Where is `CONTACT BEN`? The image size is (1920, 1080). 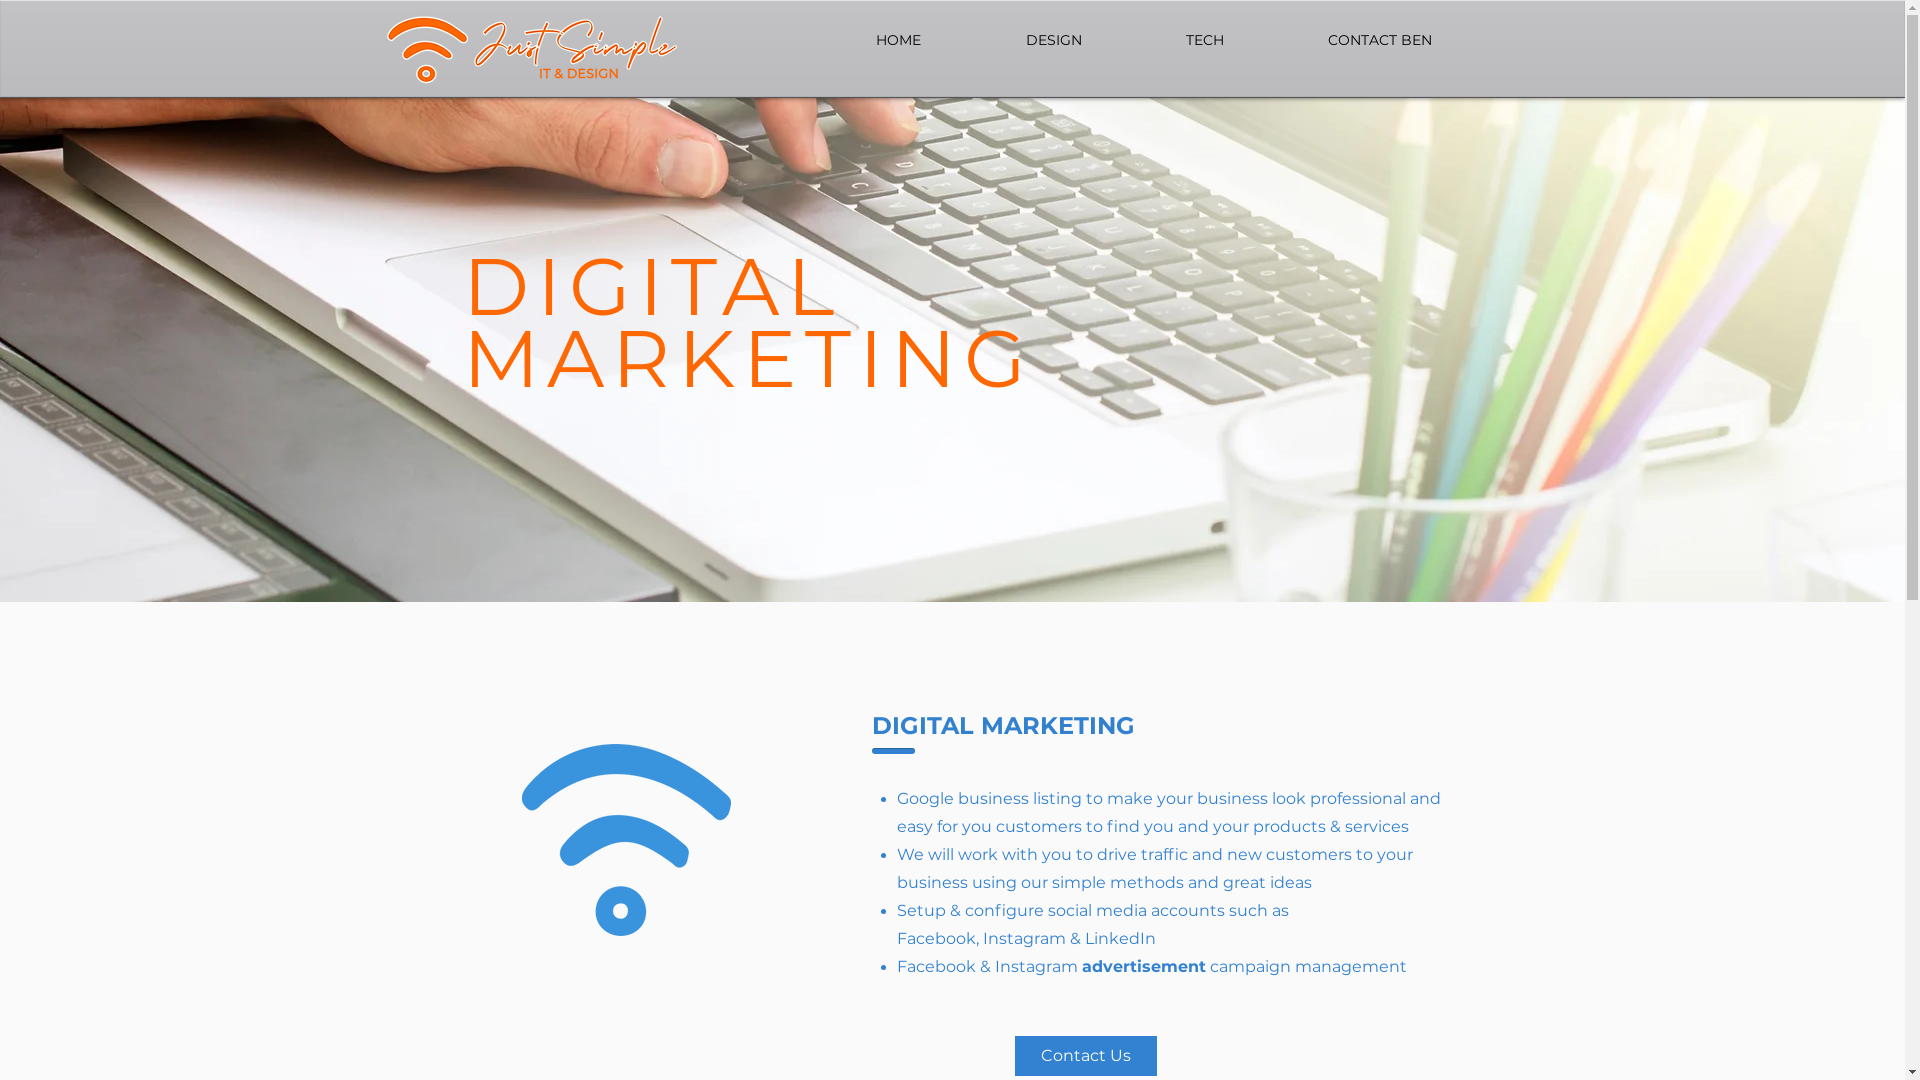 CONTACT BEN is located at coordinates (1338, 40).